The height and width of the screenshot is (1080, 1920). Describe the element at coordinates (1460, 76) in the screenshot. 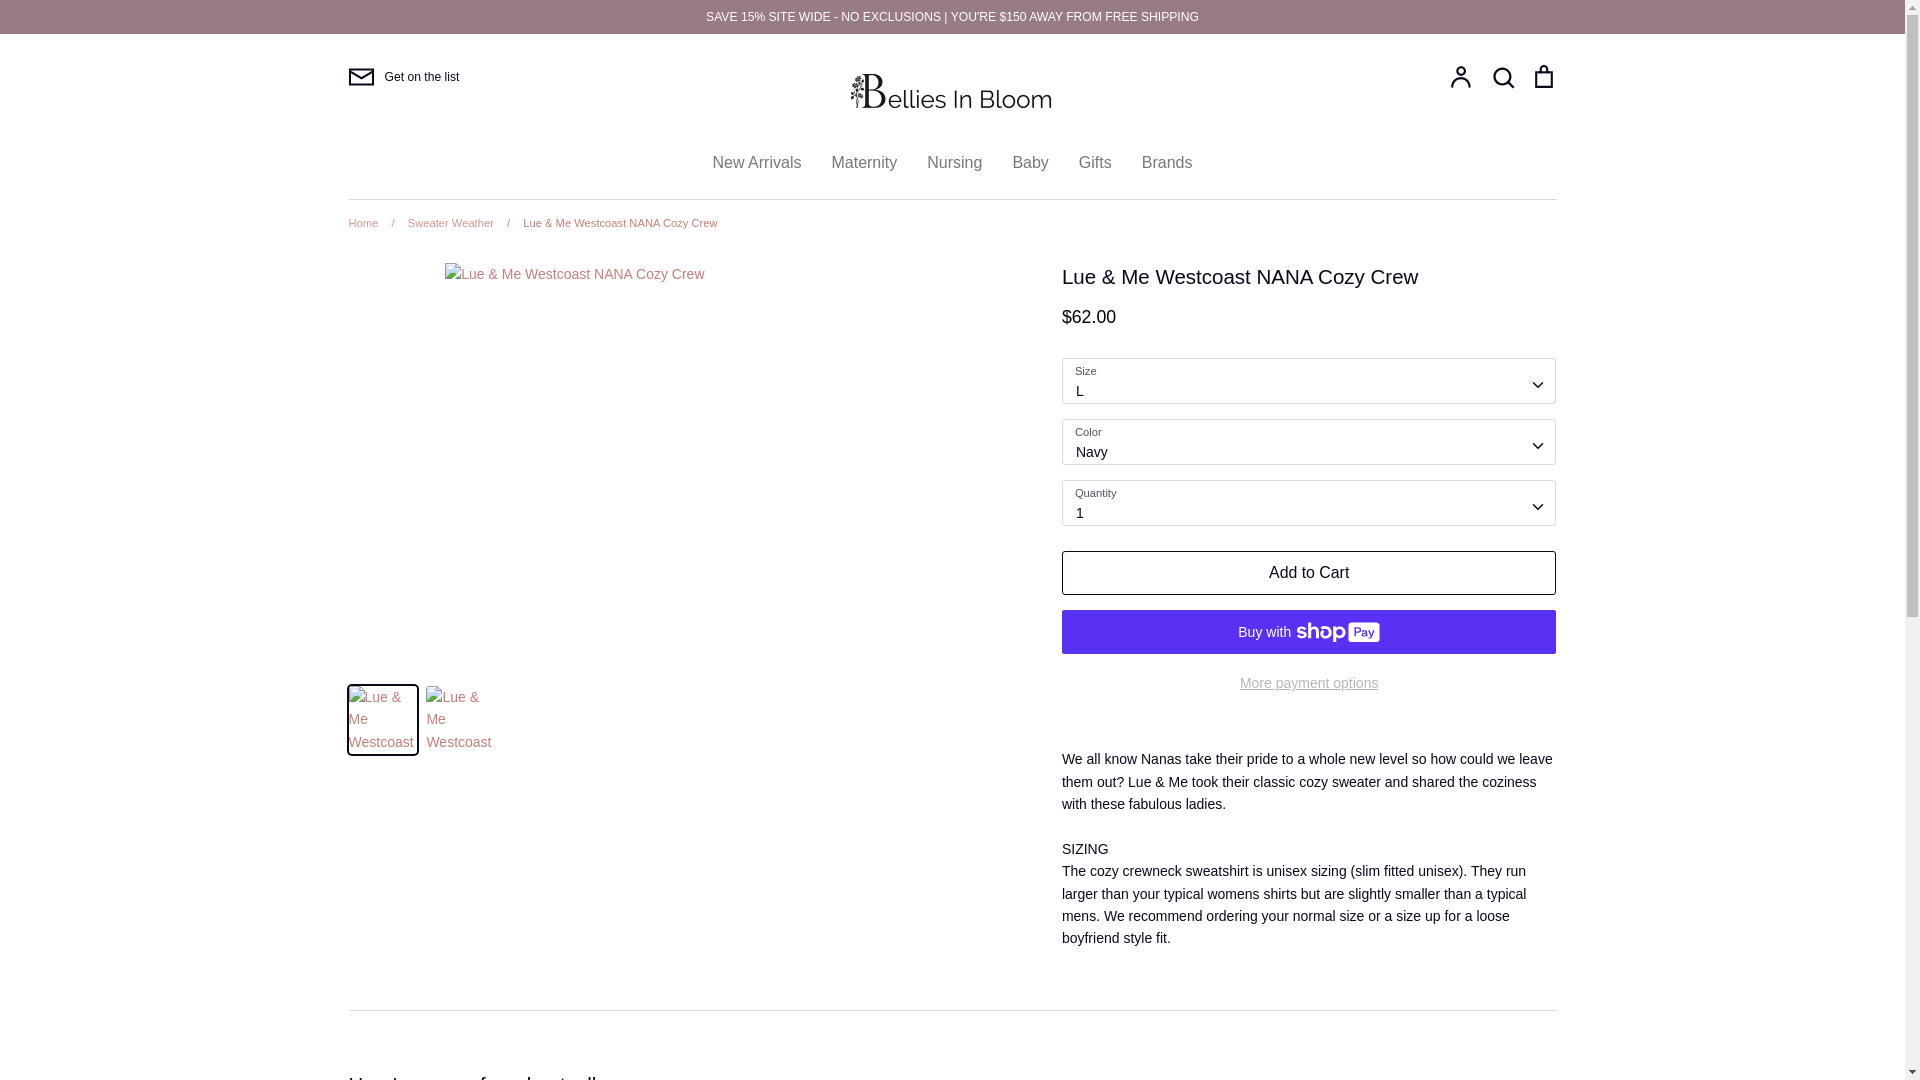

I see `Account` at that location.